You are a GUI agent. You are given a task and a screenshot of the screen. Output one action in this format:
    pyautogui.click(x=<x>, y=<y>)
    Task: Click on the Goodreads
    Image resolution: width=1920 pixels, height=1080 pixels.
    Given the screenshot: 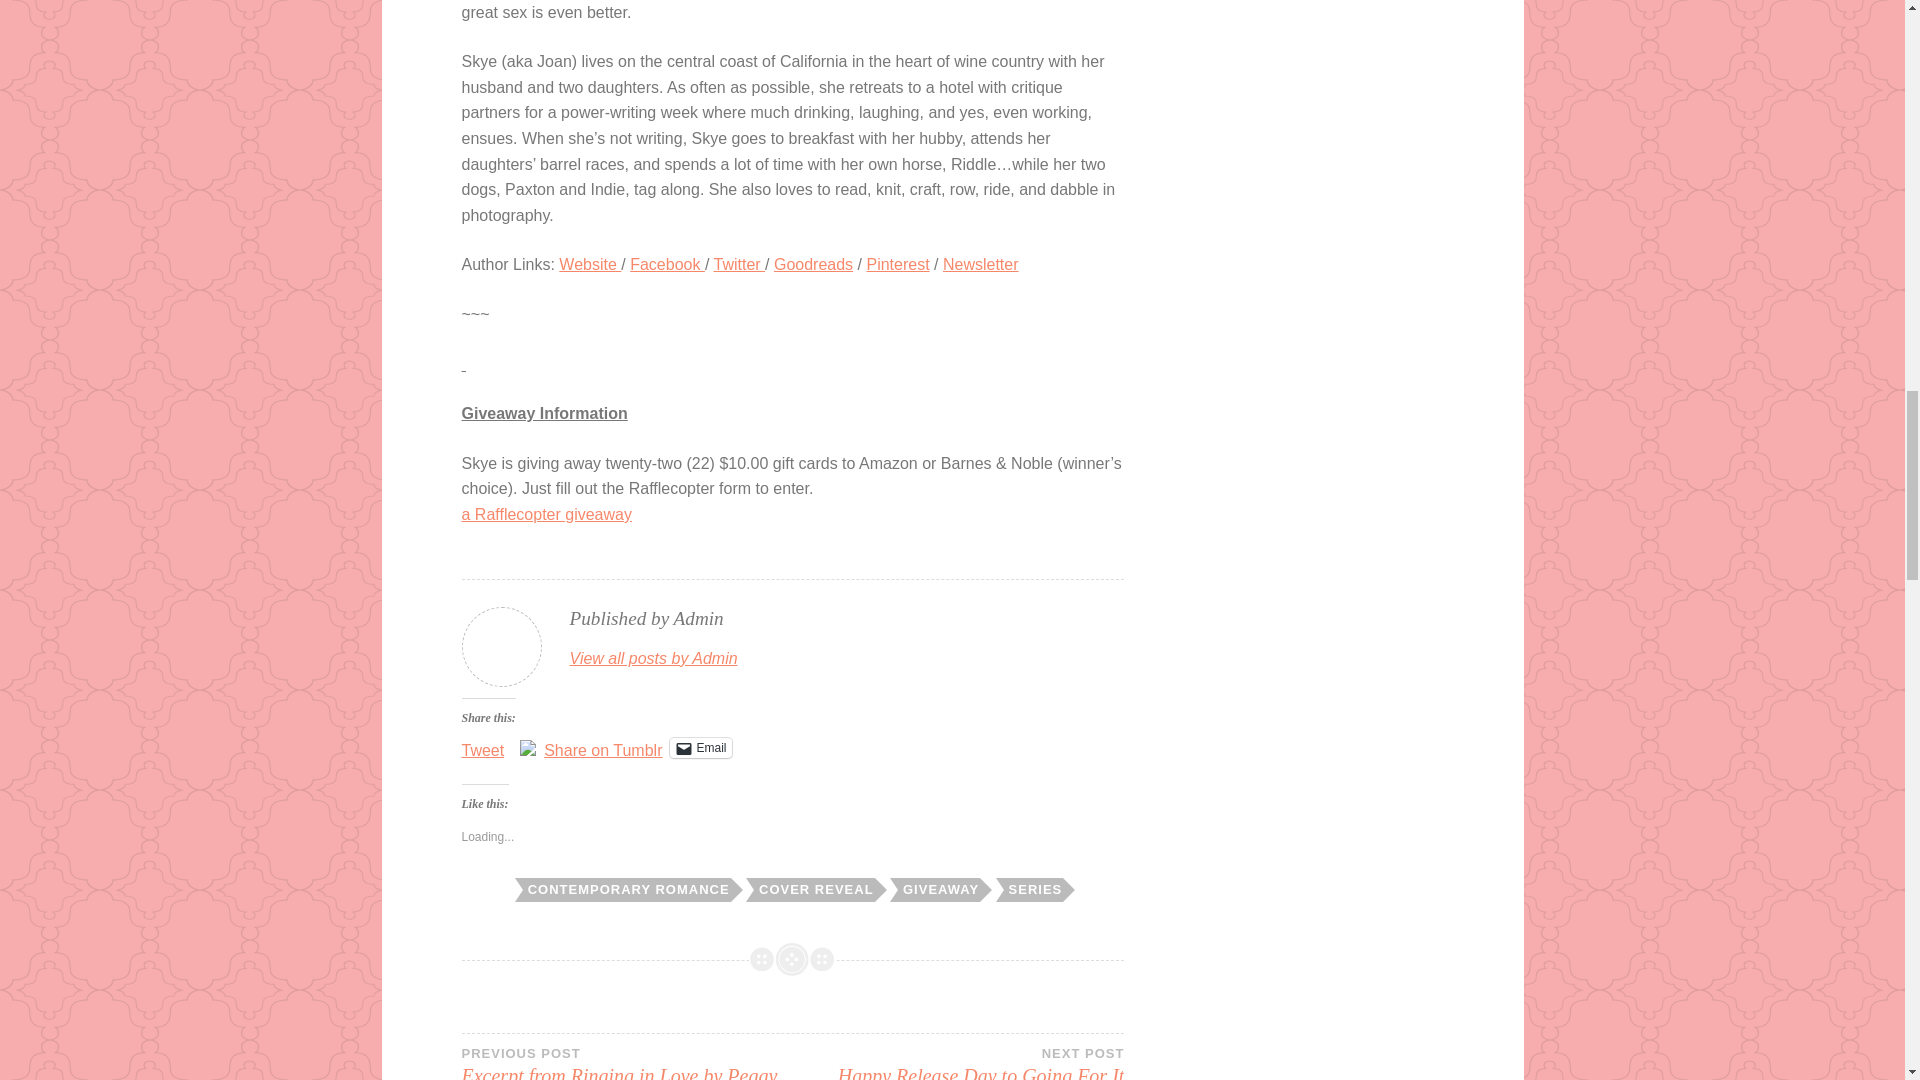 What is the action you would take?
    pyautogui.click(x=812, y=264)
    